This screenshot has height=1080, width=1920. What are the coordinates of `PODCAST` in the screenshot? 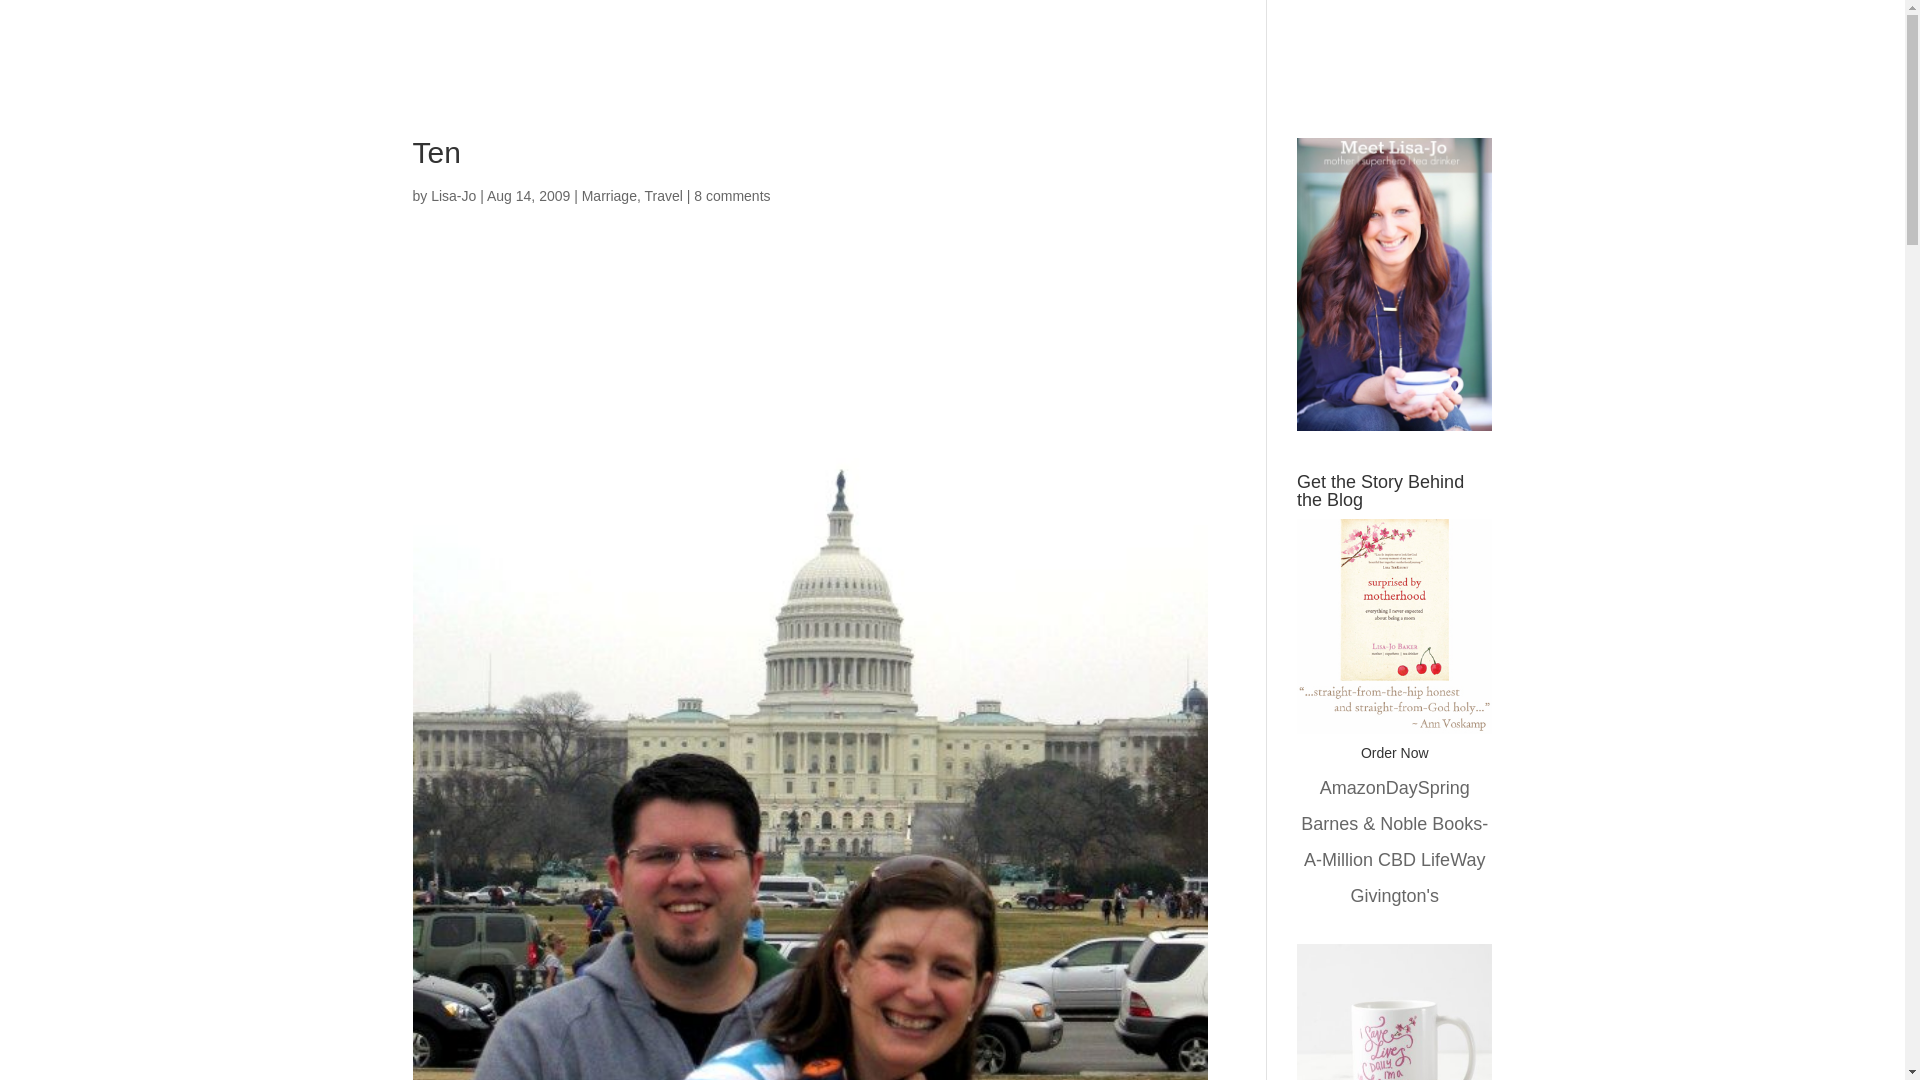 It's located at (1358, 56).